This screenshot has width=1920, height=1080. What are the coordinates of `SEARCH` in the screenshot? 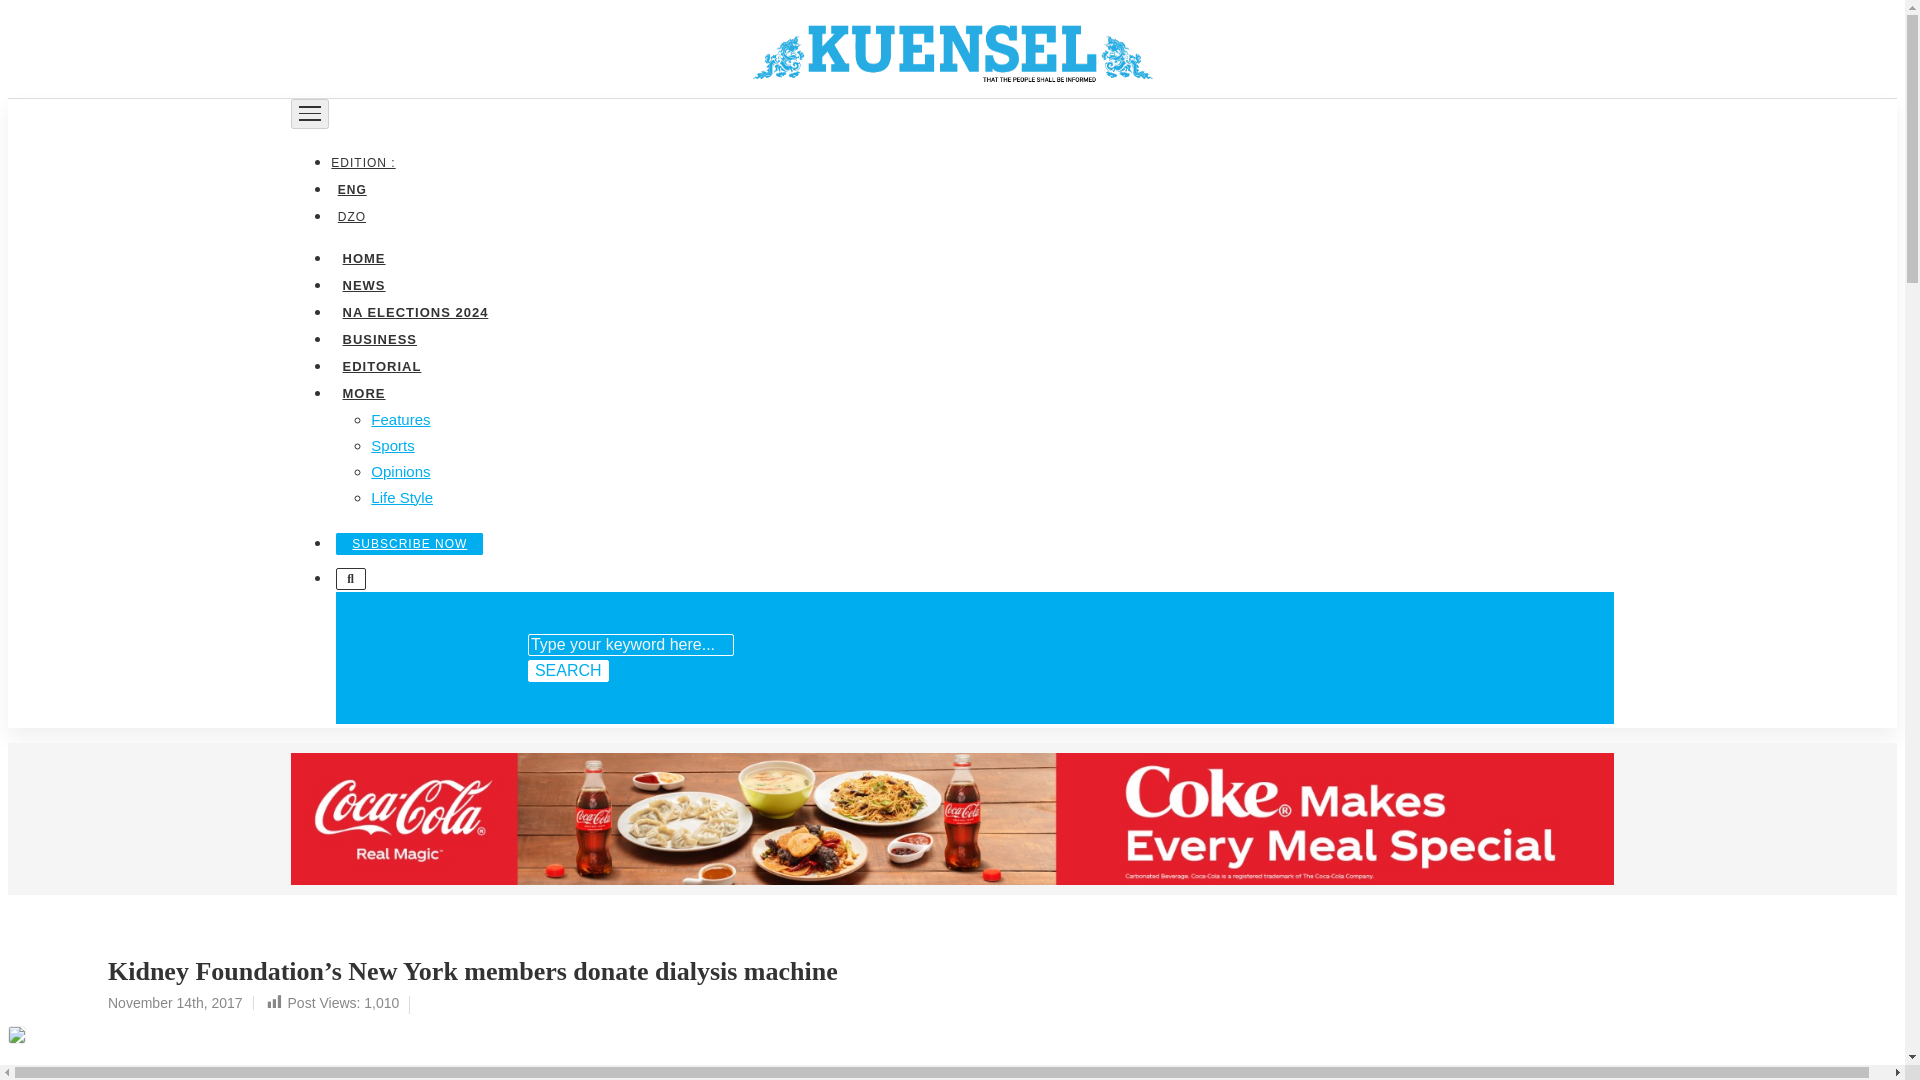 It's located at (568, 670).